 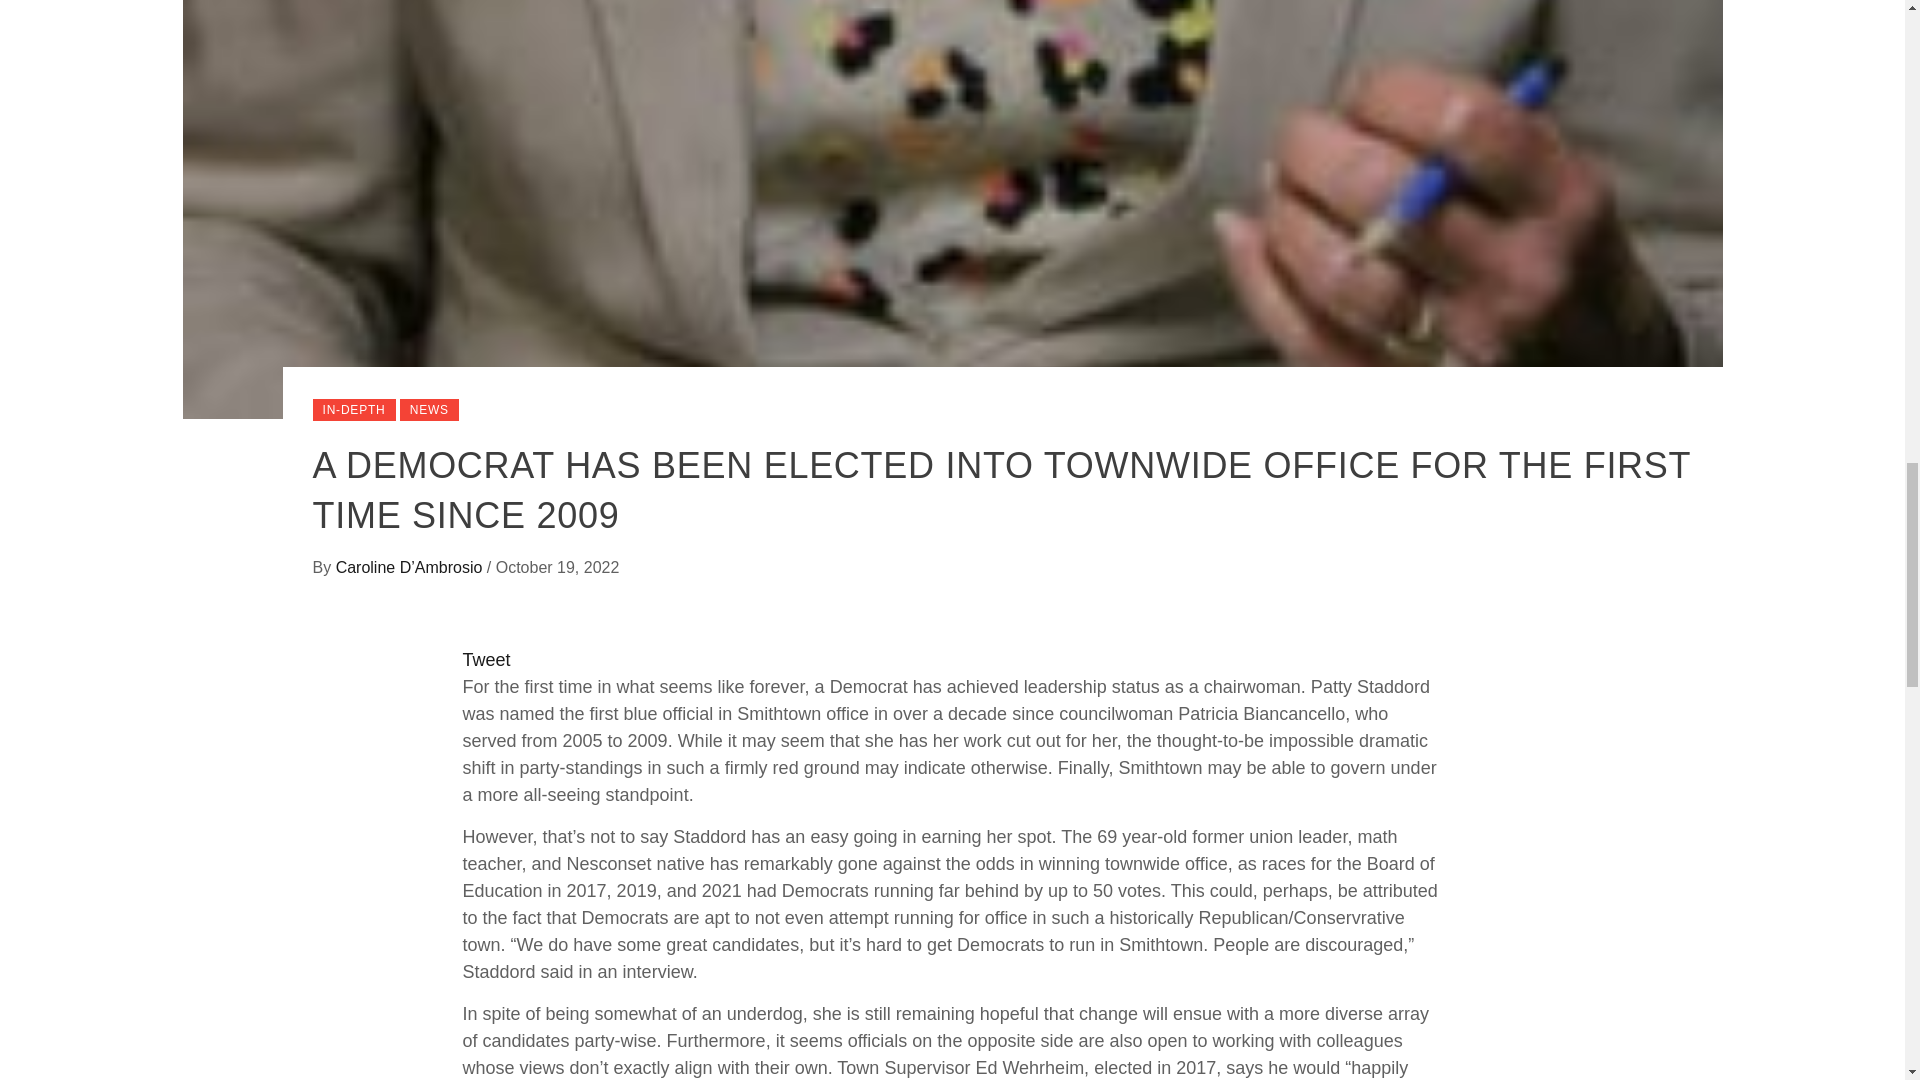 What do you see at coordinates (353, 410) in the screenshot?
I see `IN-DEPTH` at bounding box center [353, 410].